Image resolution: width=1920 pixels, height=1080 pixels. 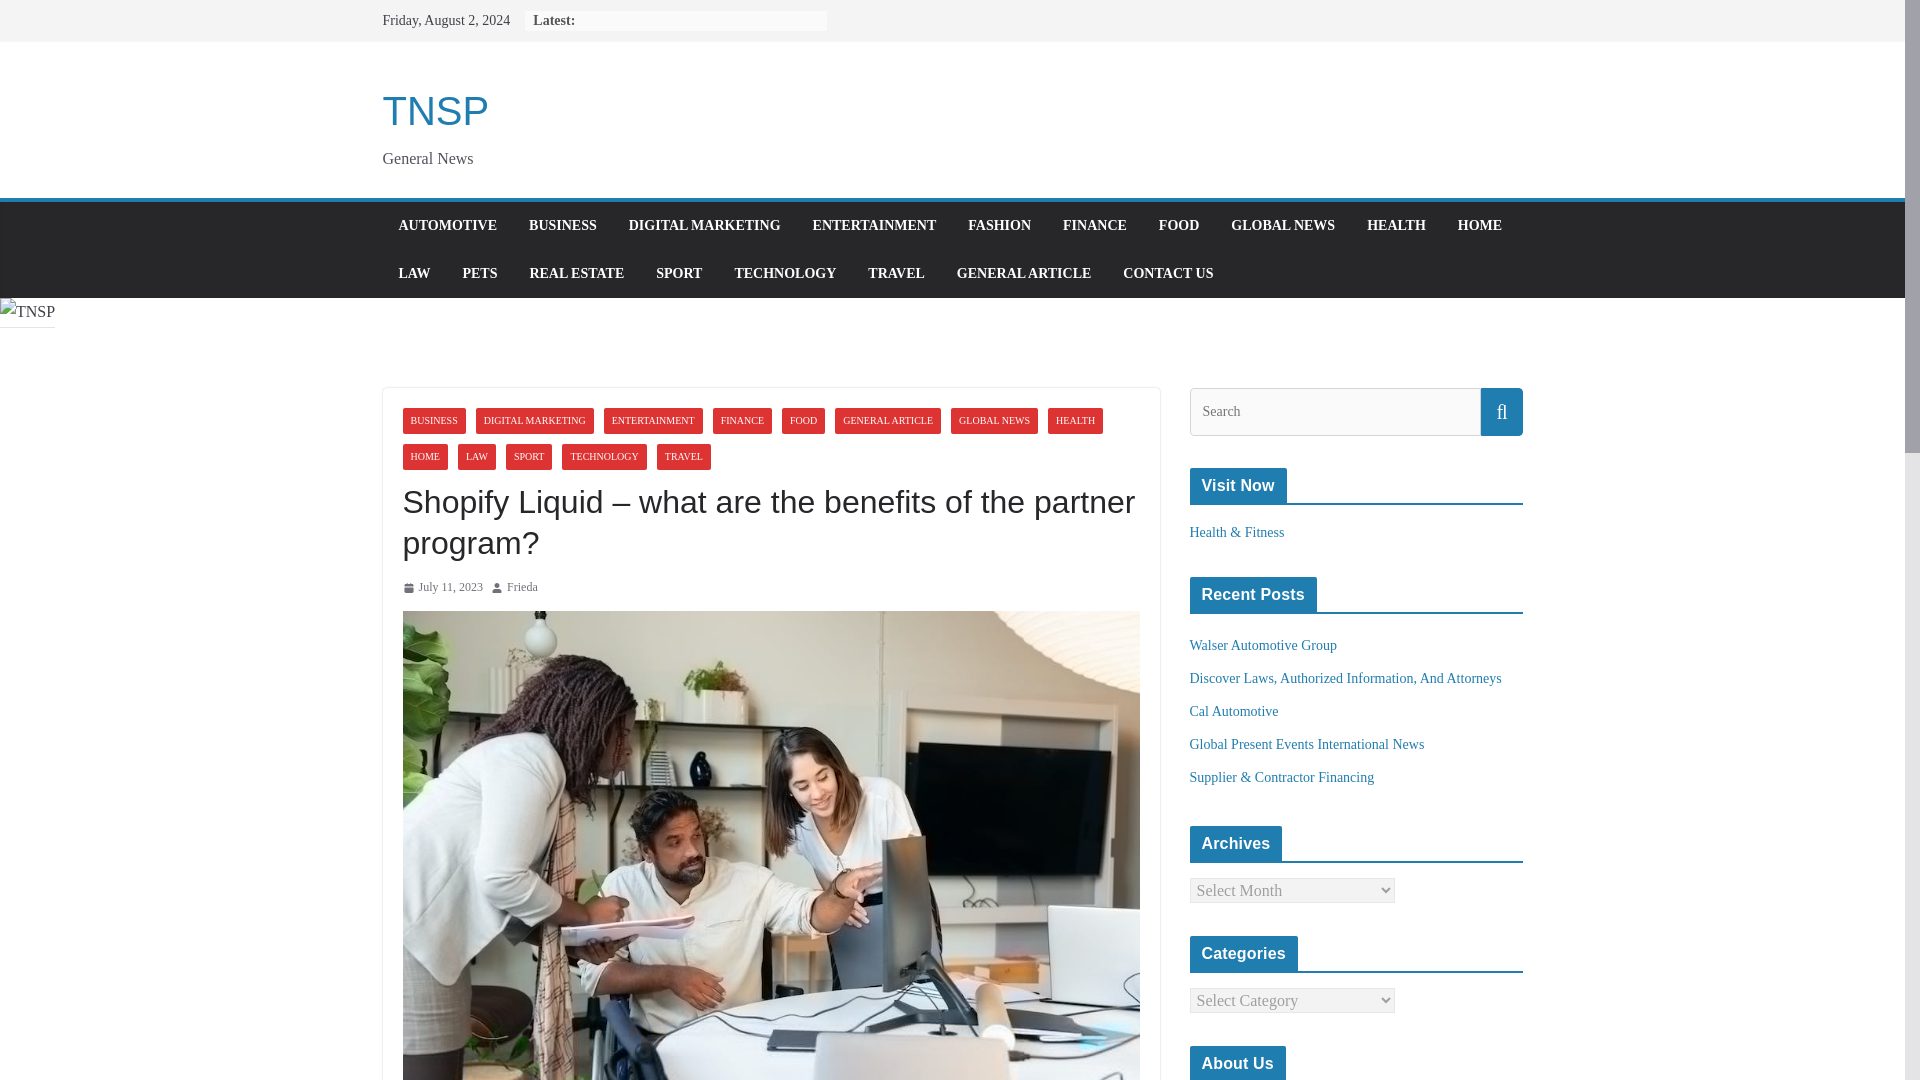 I want to click on HEALTH, so click(x=1075, y=421).